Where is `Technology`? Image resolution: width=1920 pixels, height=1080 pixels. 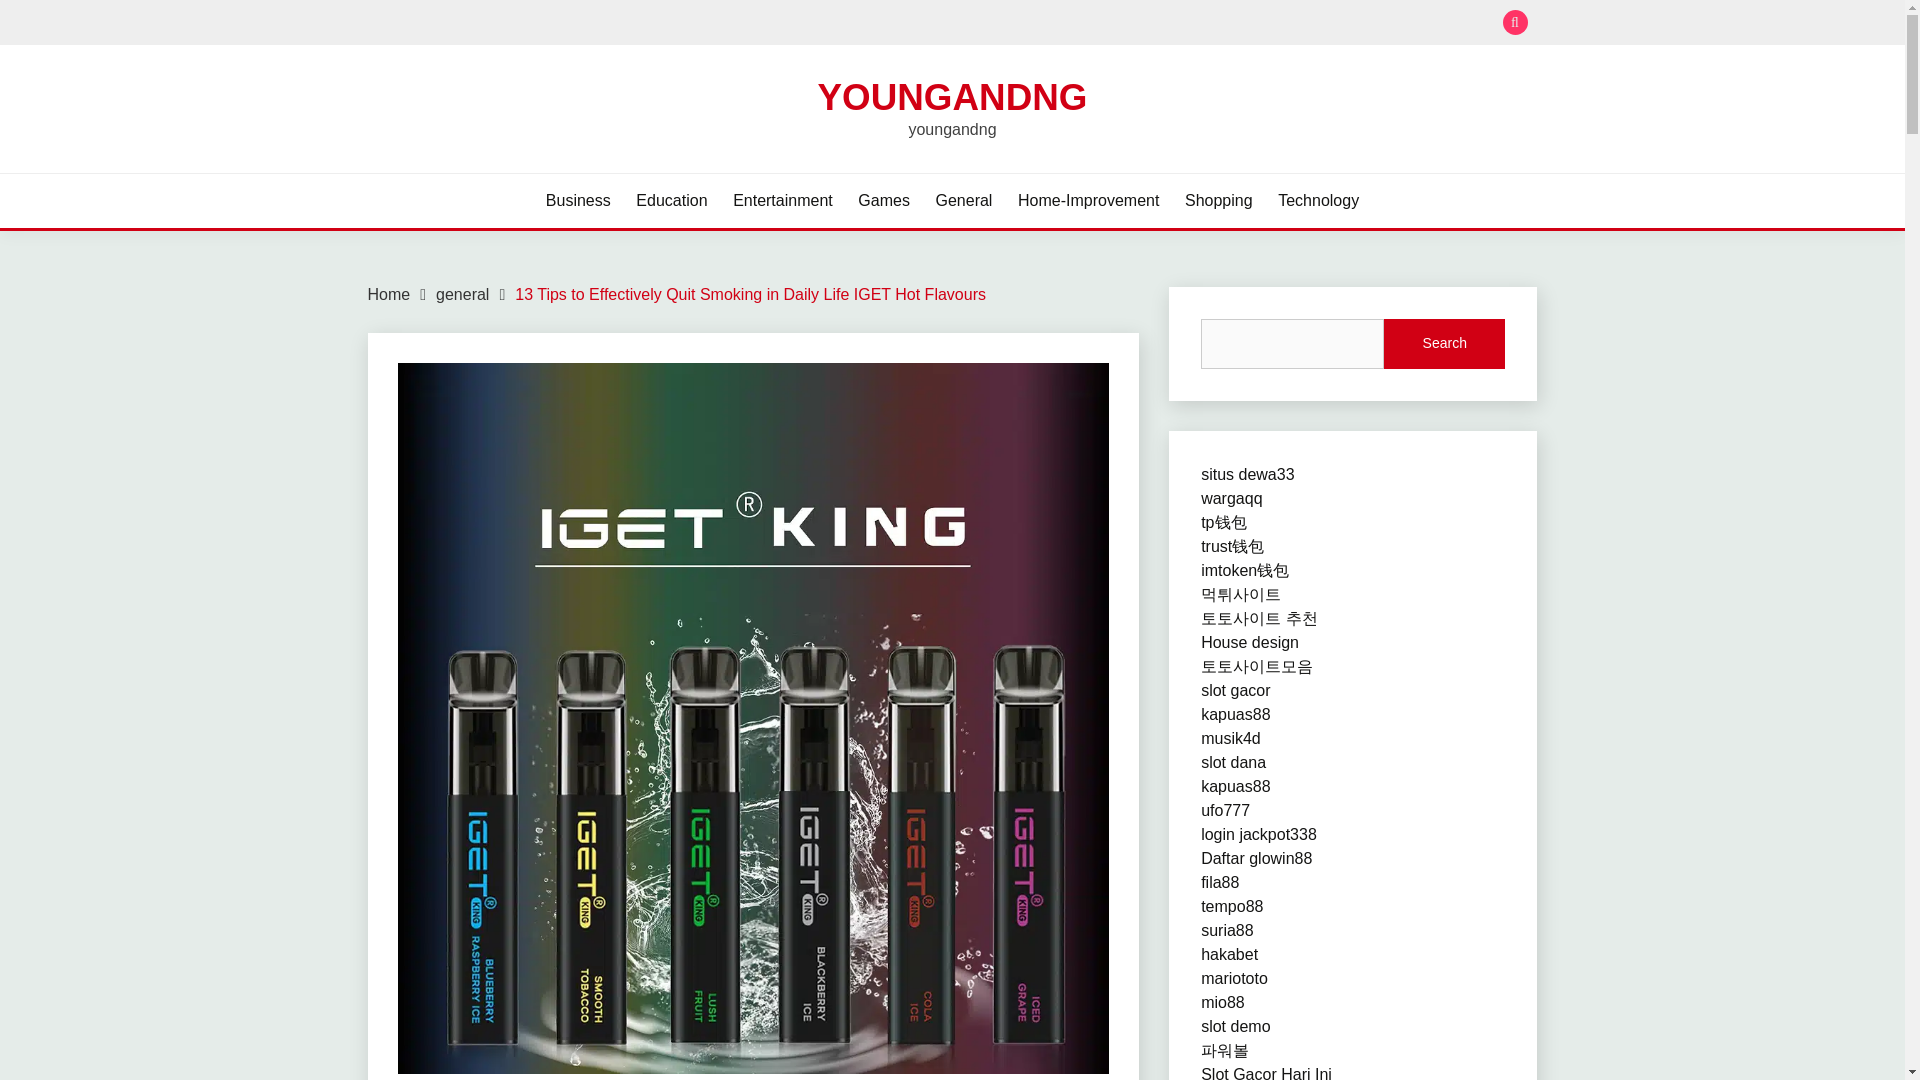 Technology is located at coordinates (1318, 200).